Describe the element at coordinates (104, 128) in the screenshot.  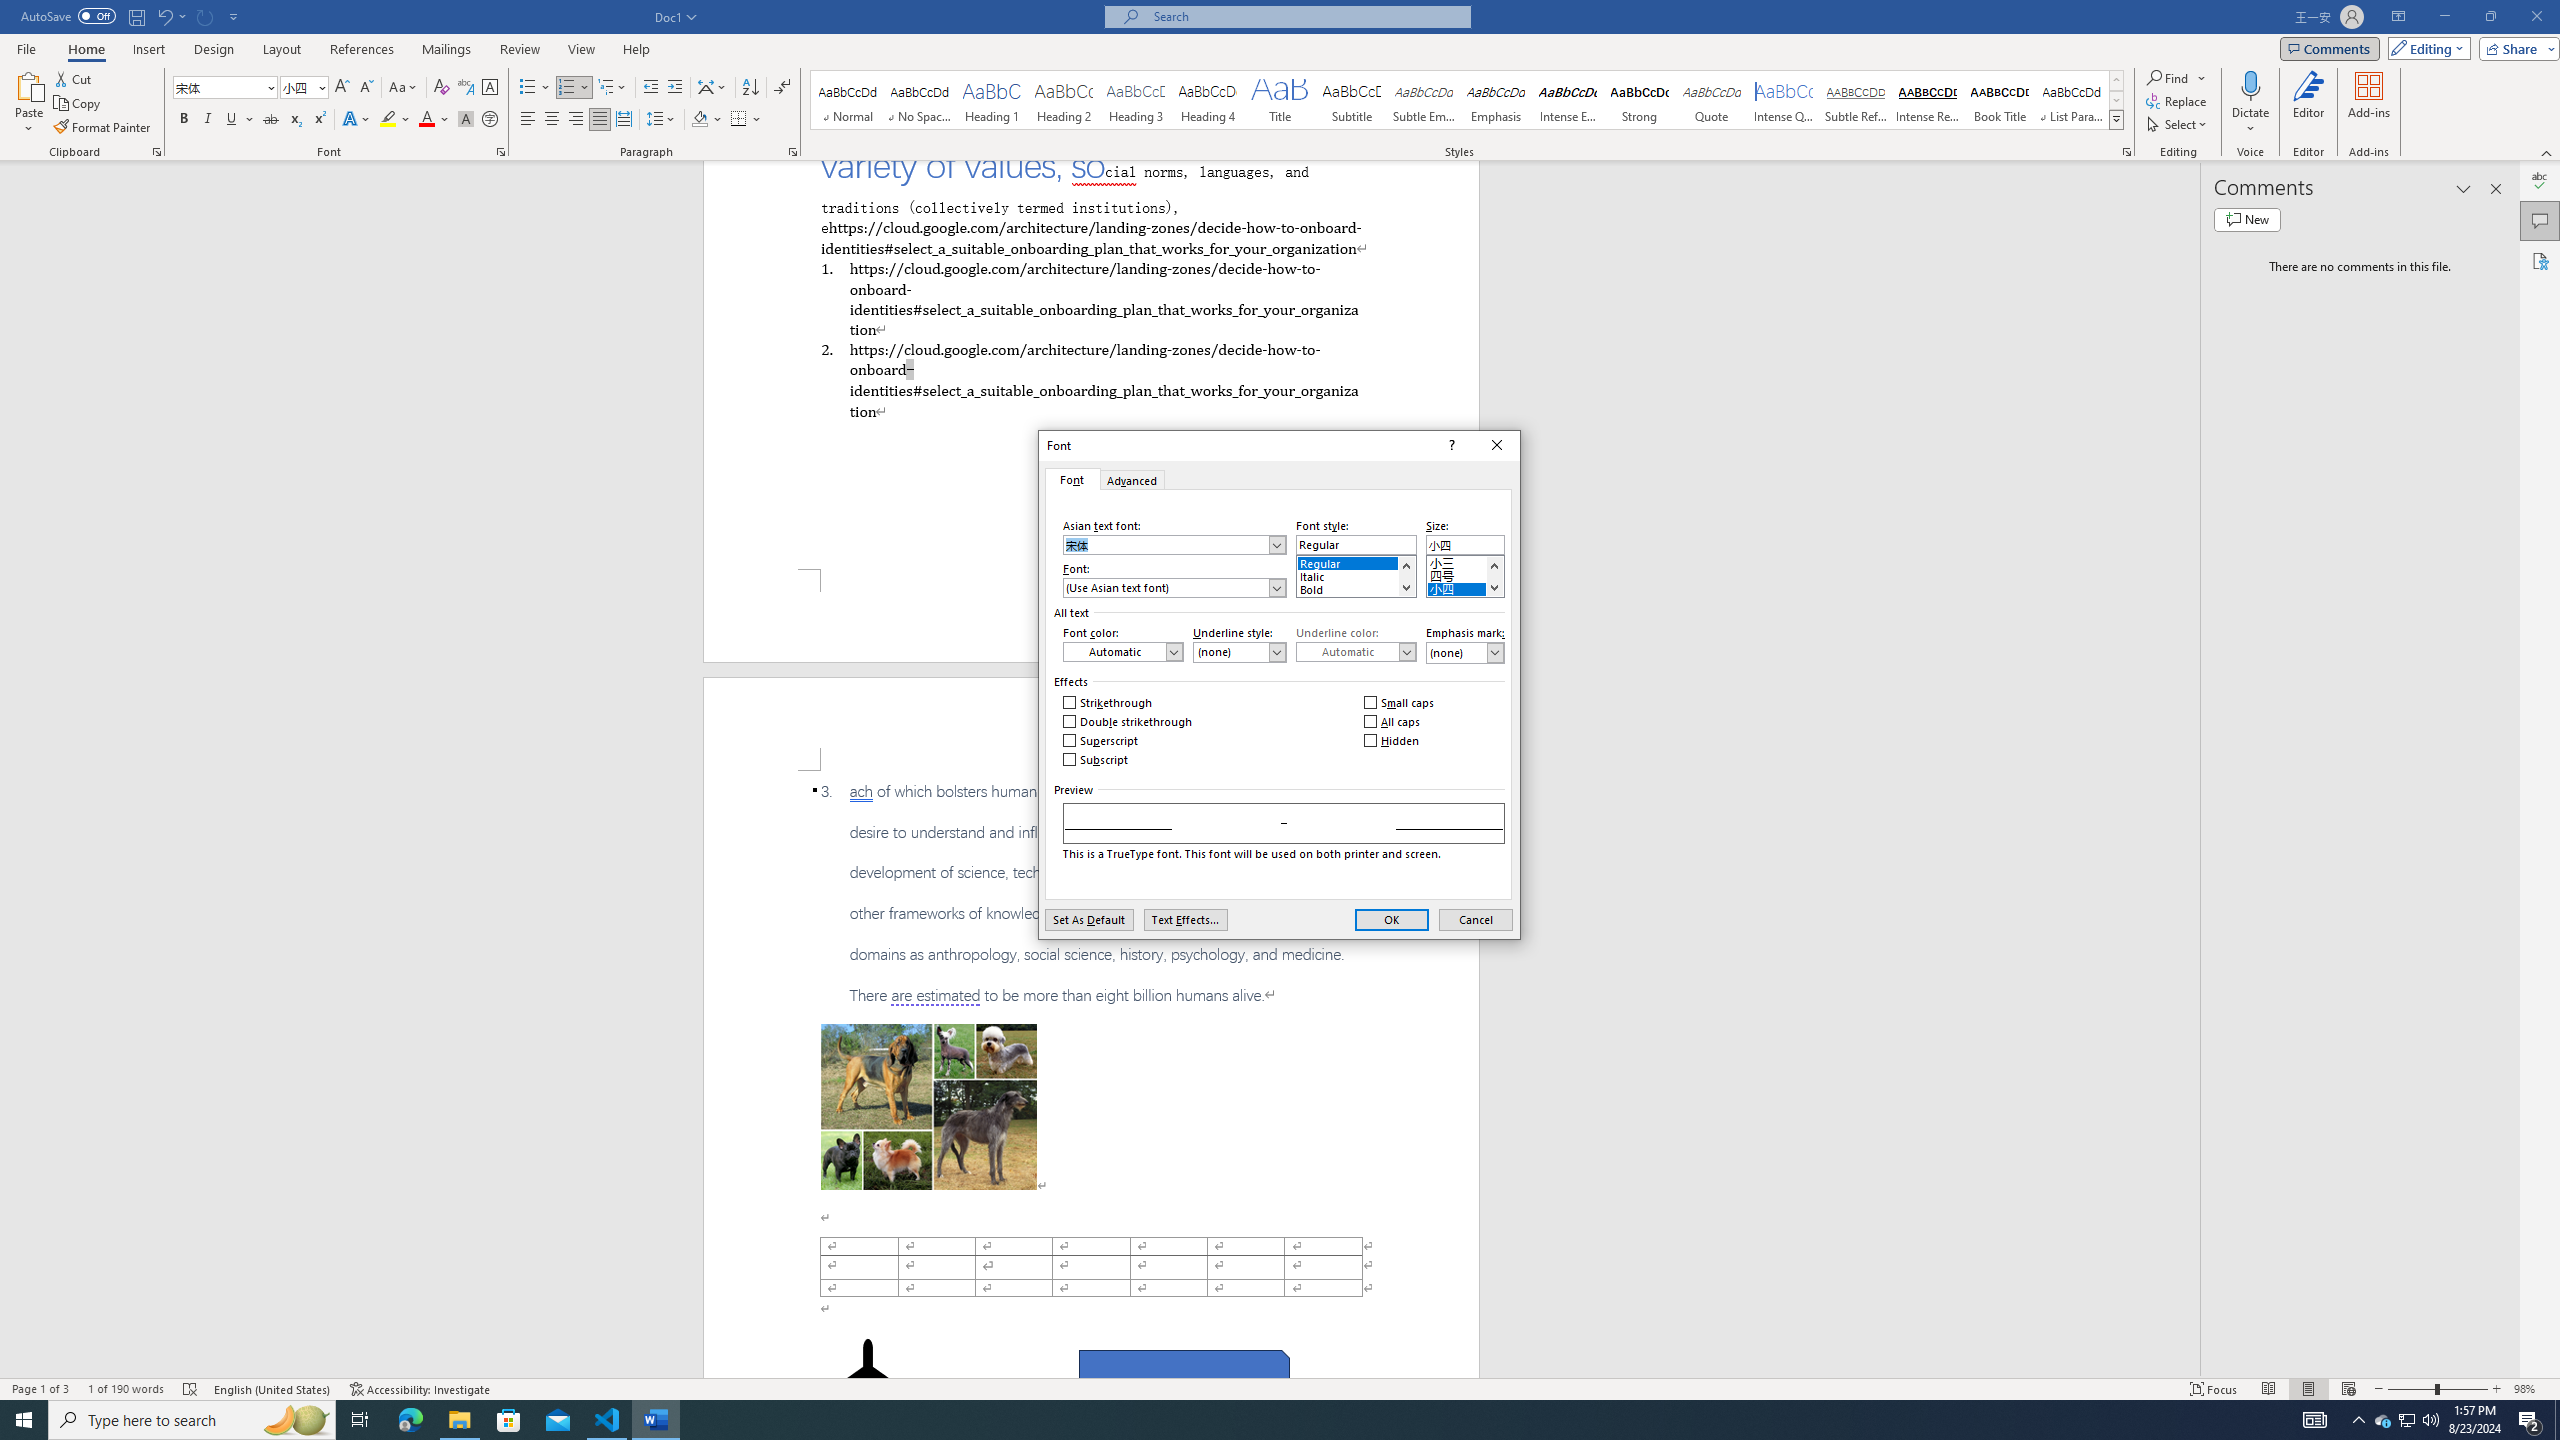
I see `Format Painter` at that location.